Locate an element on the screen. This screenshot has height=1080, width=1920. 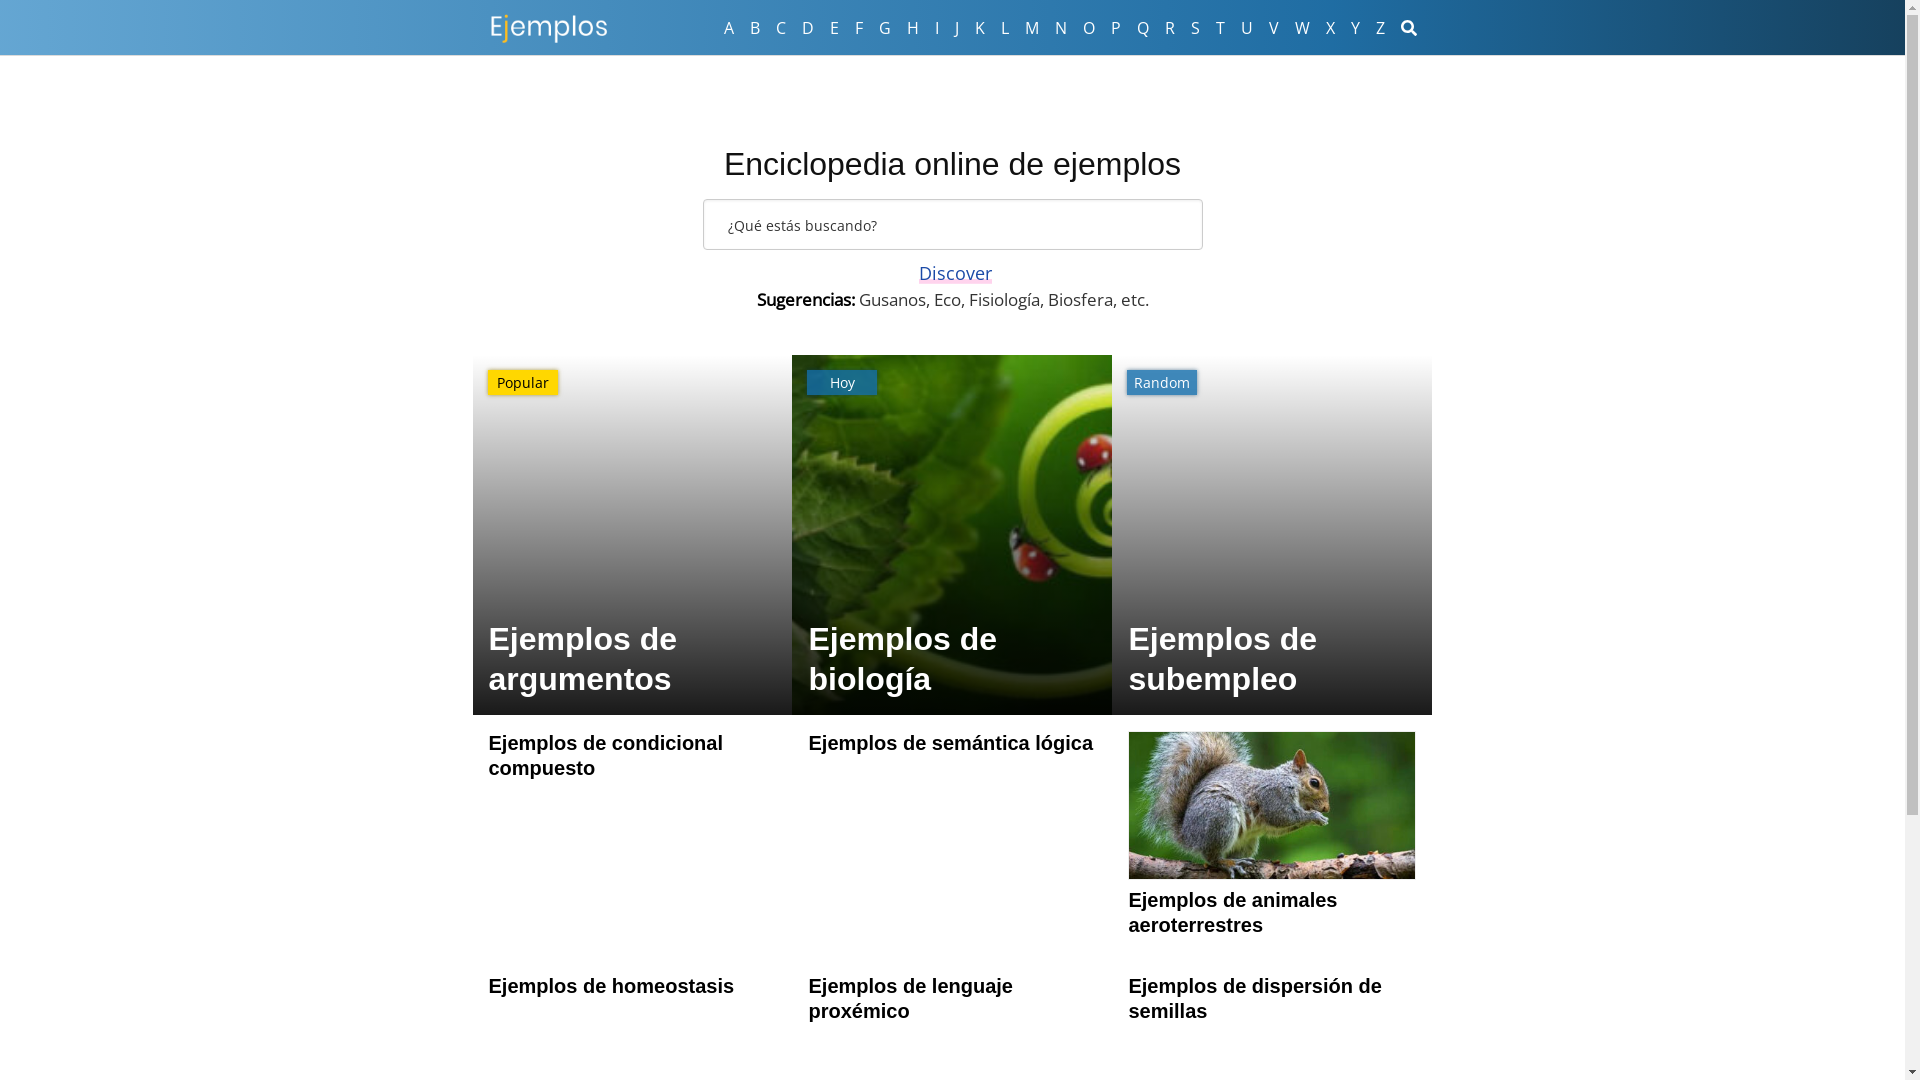
G is located at coordinates (884, 28).